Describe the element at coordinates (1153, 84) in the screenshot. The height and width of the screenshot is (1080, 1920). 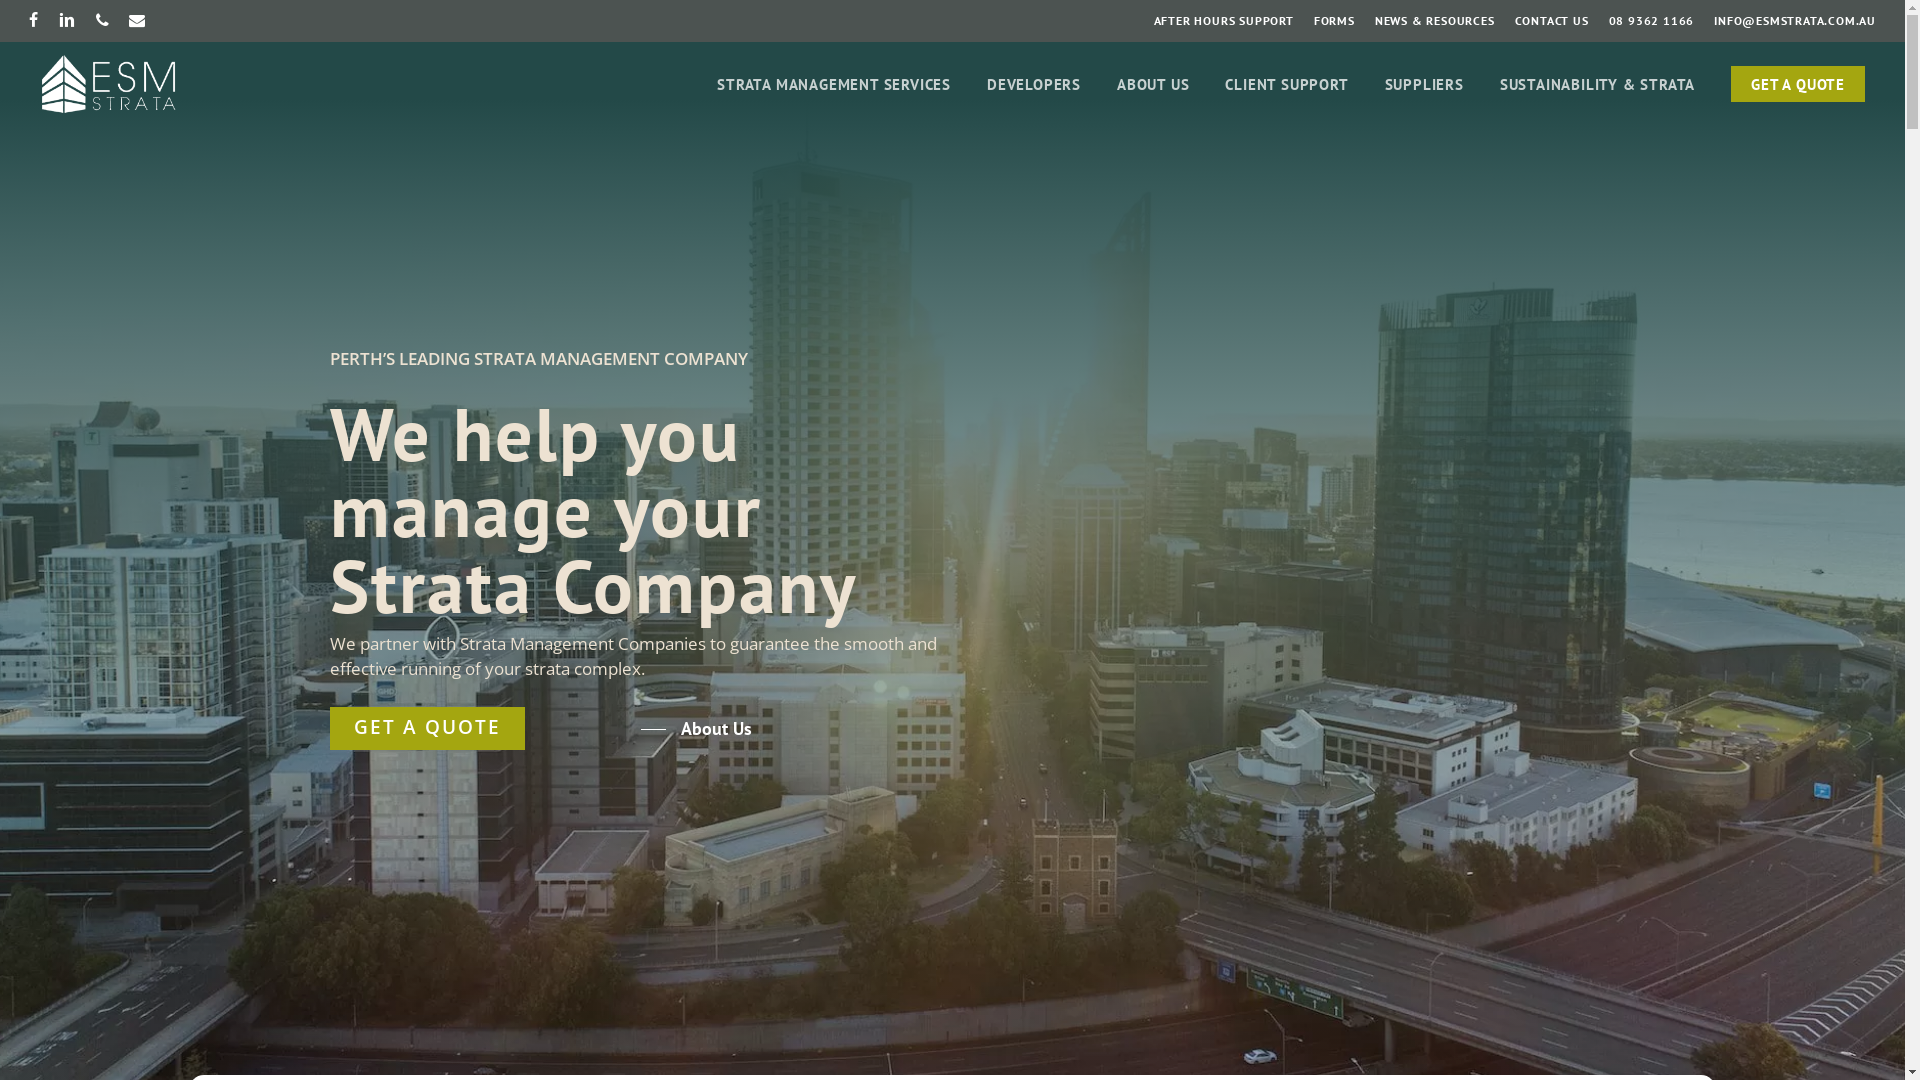
I see `ABOUT US` at that location.